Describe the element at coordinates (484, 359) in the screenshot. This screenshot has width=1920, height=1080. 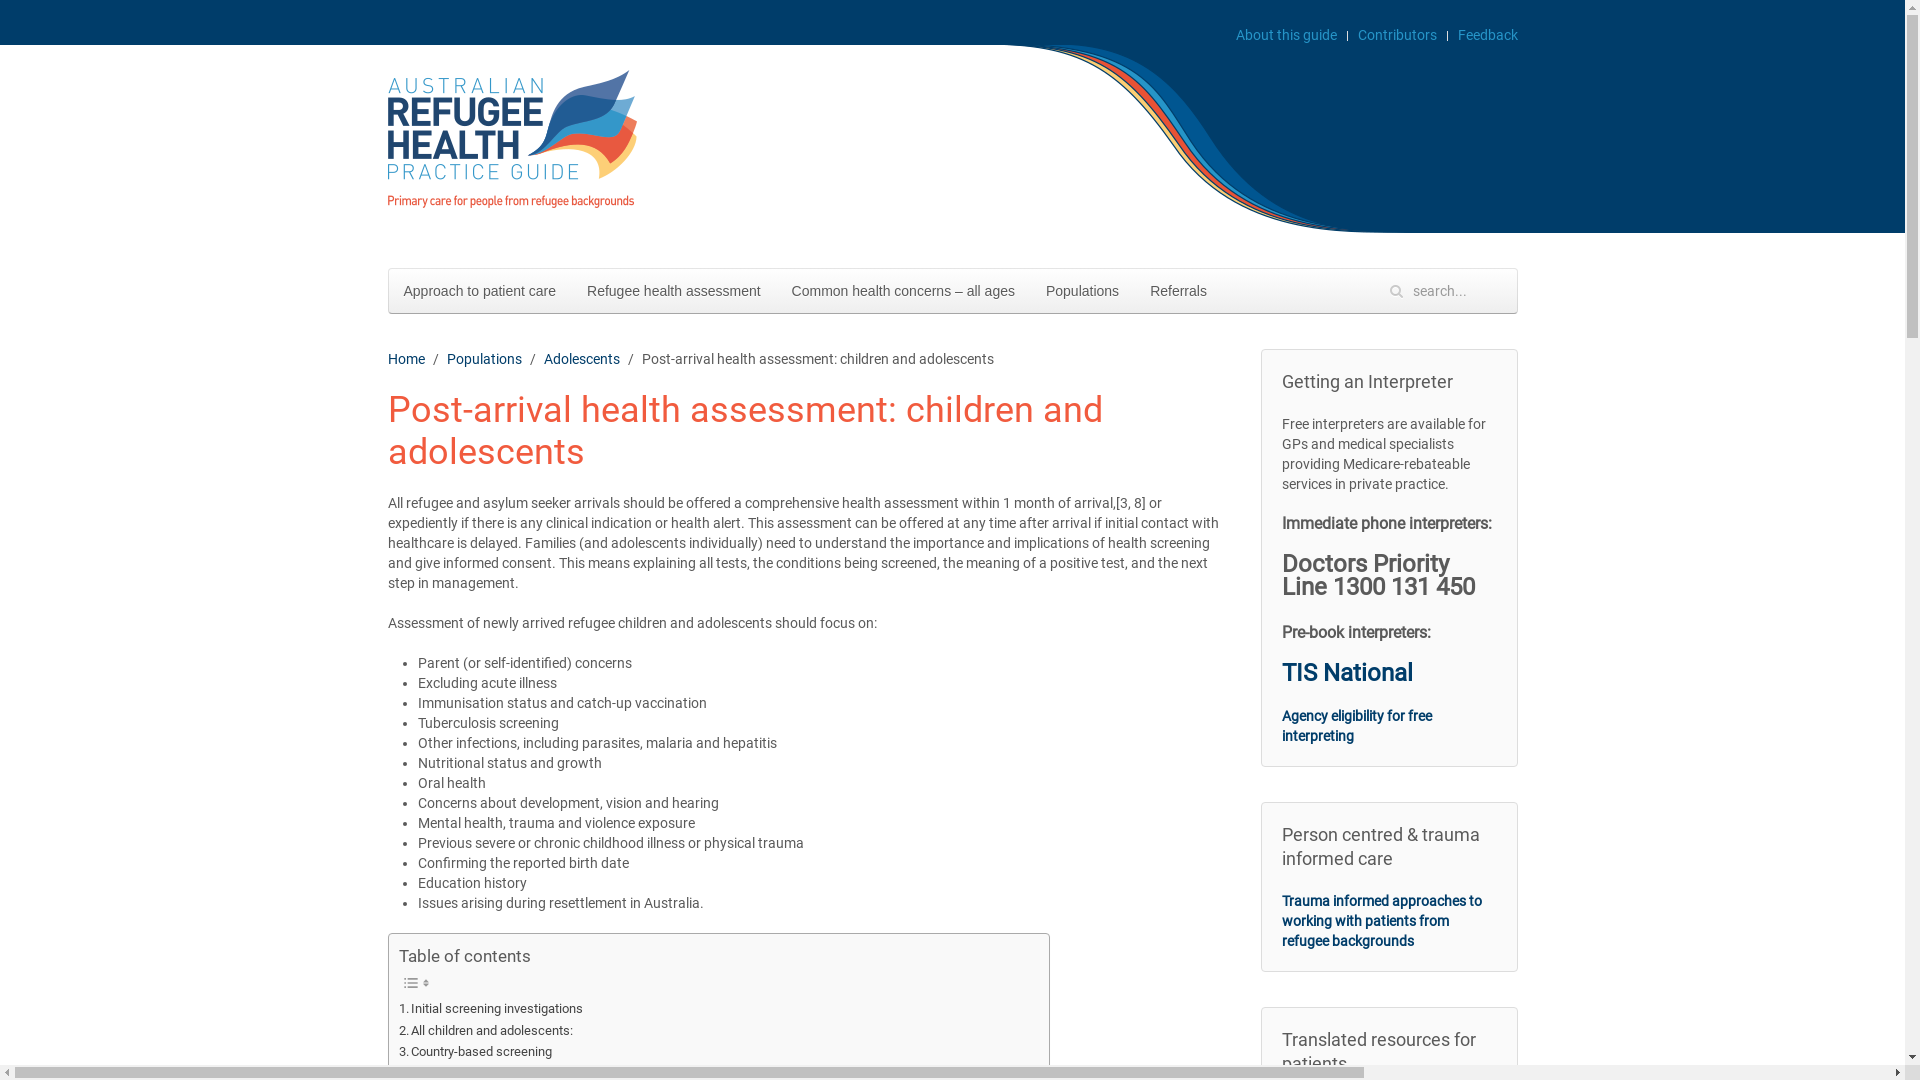
I see `Populations` at that location.